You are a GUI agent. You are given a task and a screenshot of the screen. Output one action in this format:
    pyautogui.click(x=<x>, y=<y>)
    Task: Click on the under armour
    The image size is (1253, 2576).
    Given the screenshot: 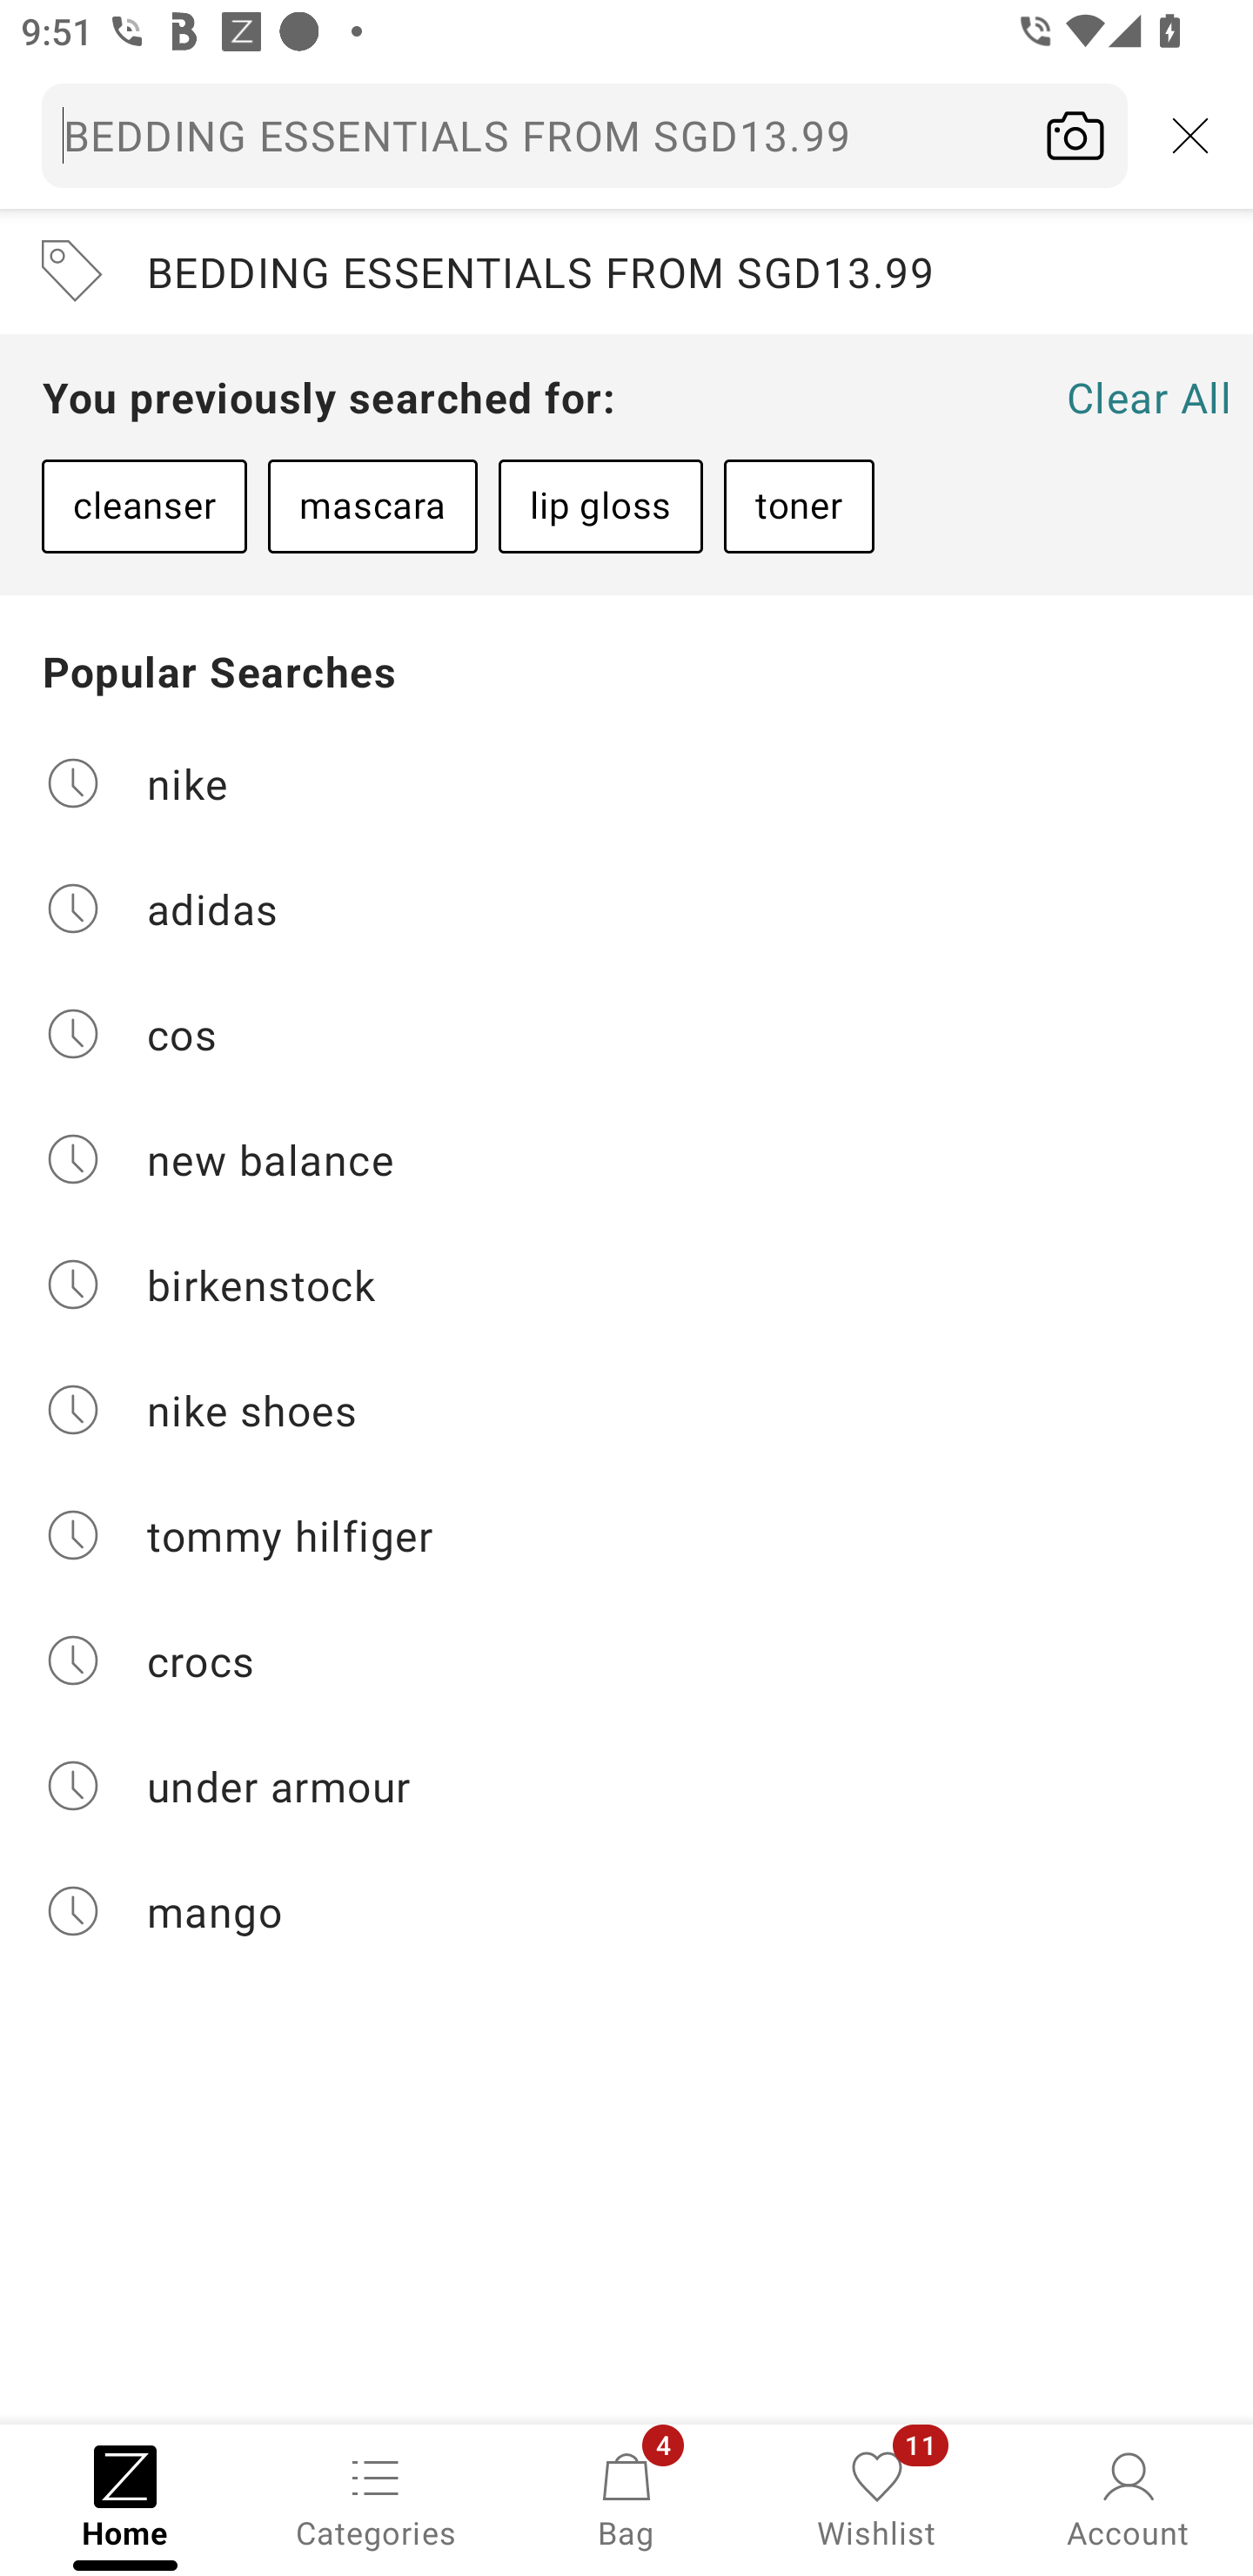 What is the action you would take?
    pyautogui.click(x=626, y=1786)
    